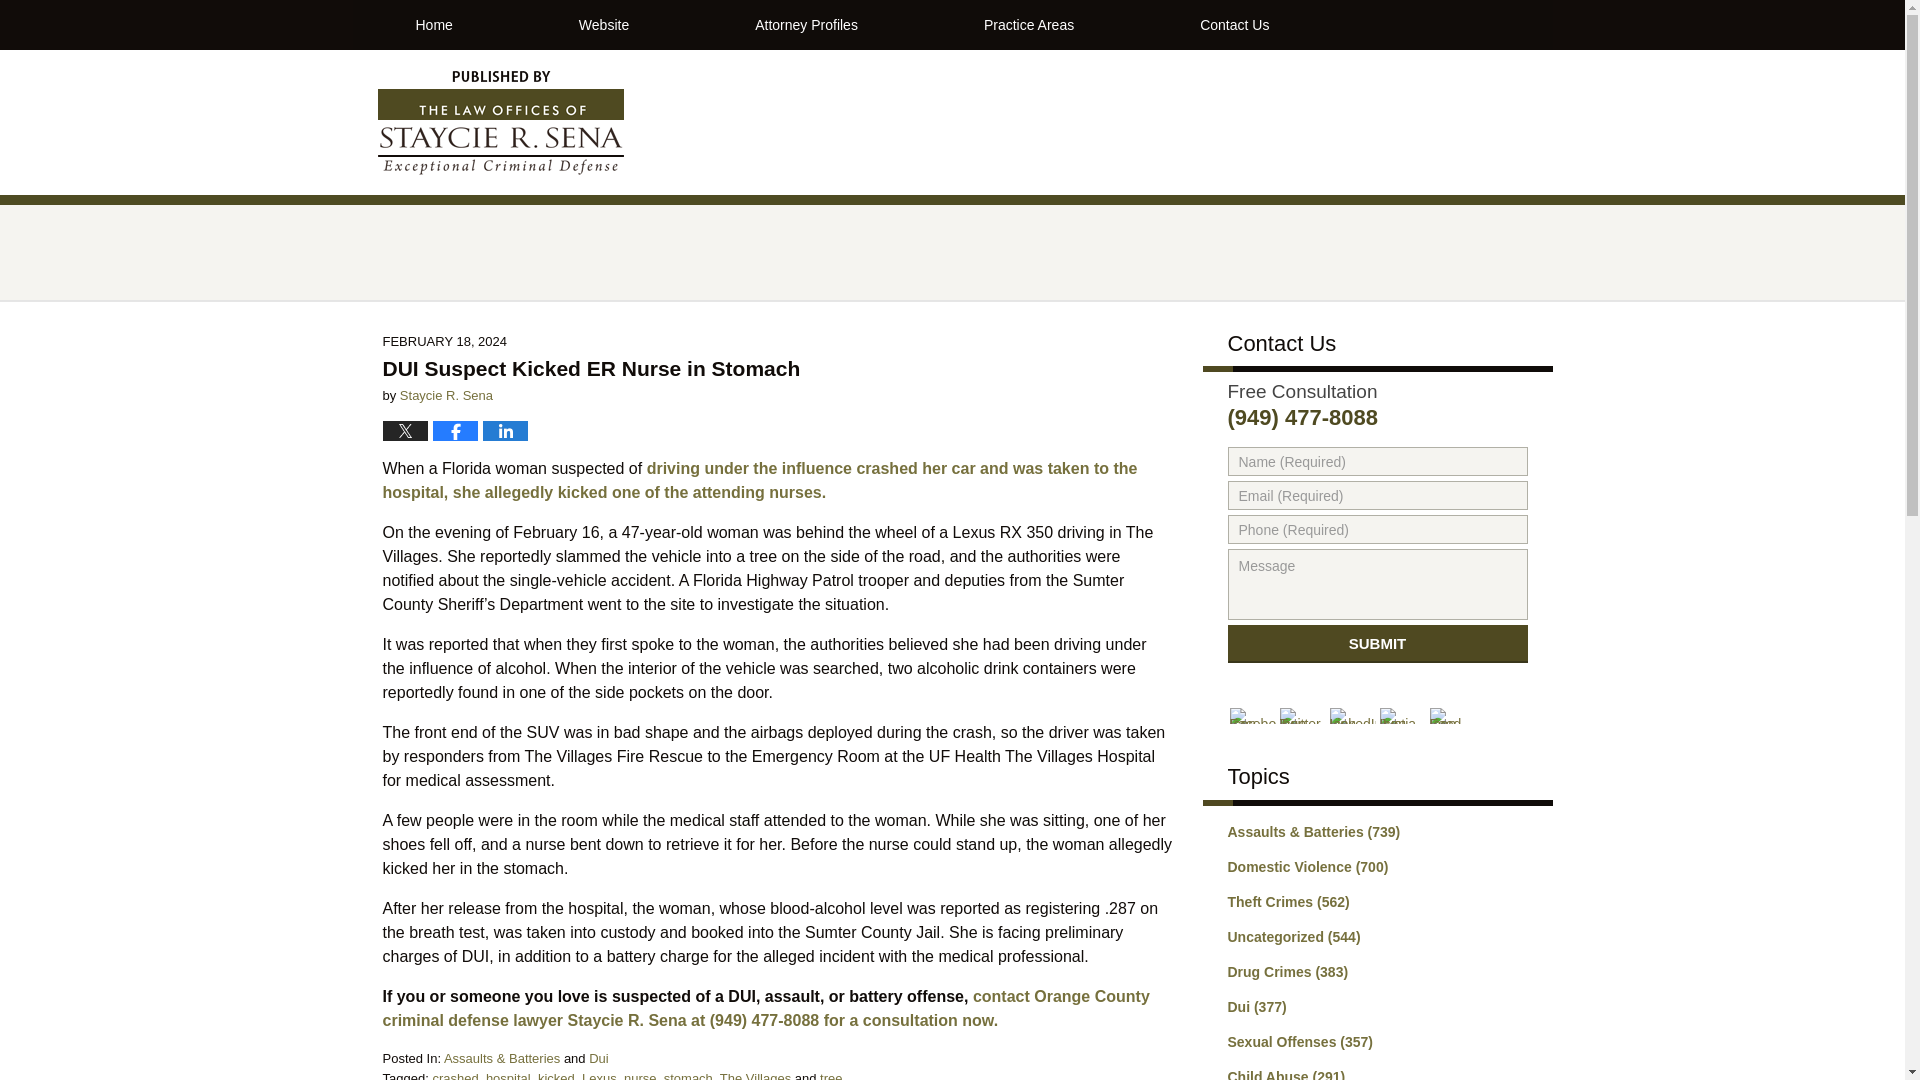  Describe the element at coordinates (432, 24) in the screenshot. I see `Home` at that location.